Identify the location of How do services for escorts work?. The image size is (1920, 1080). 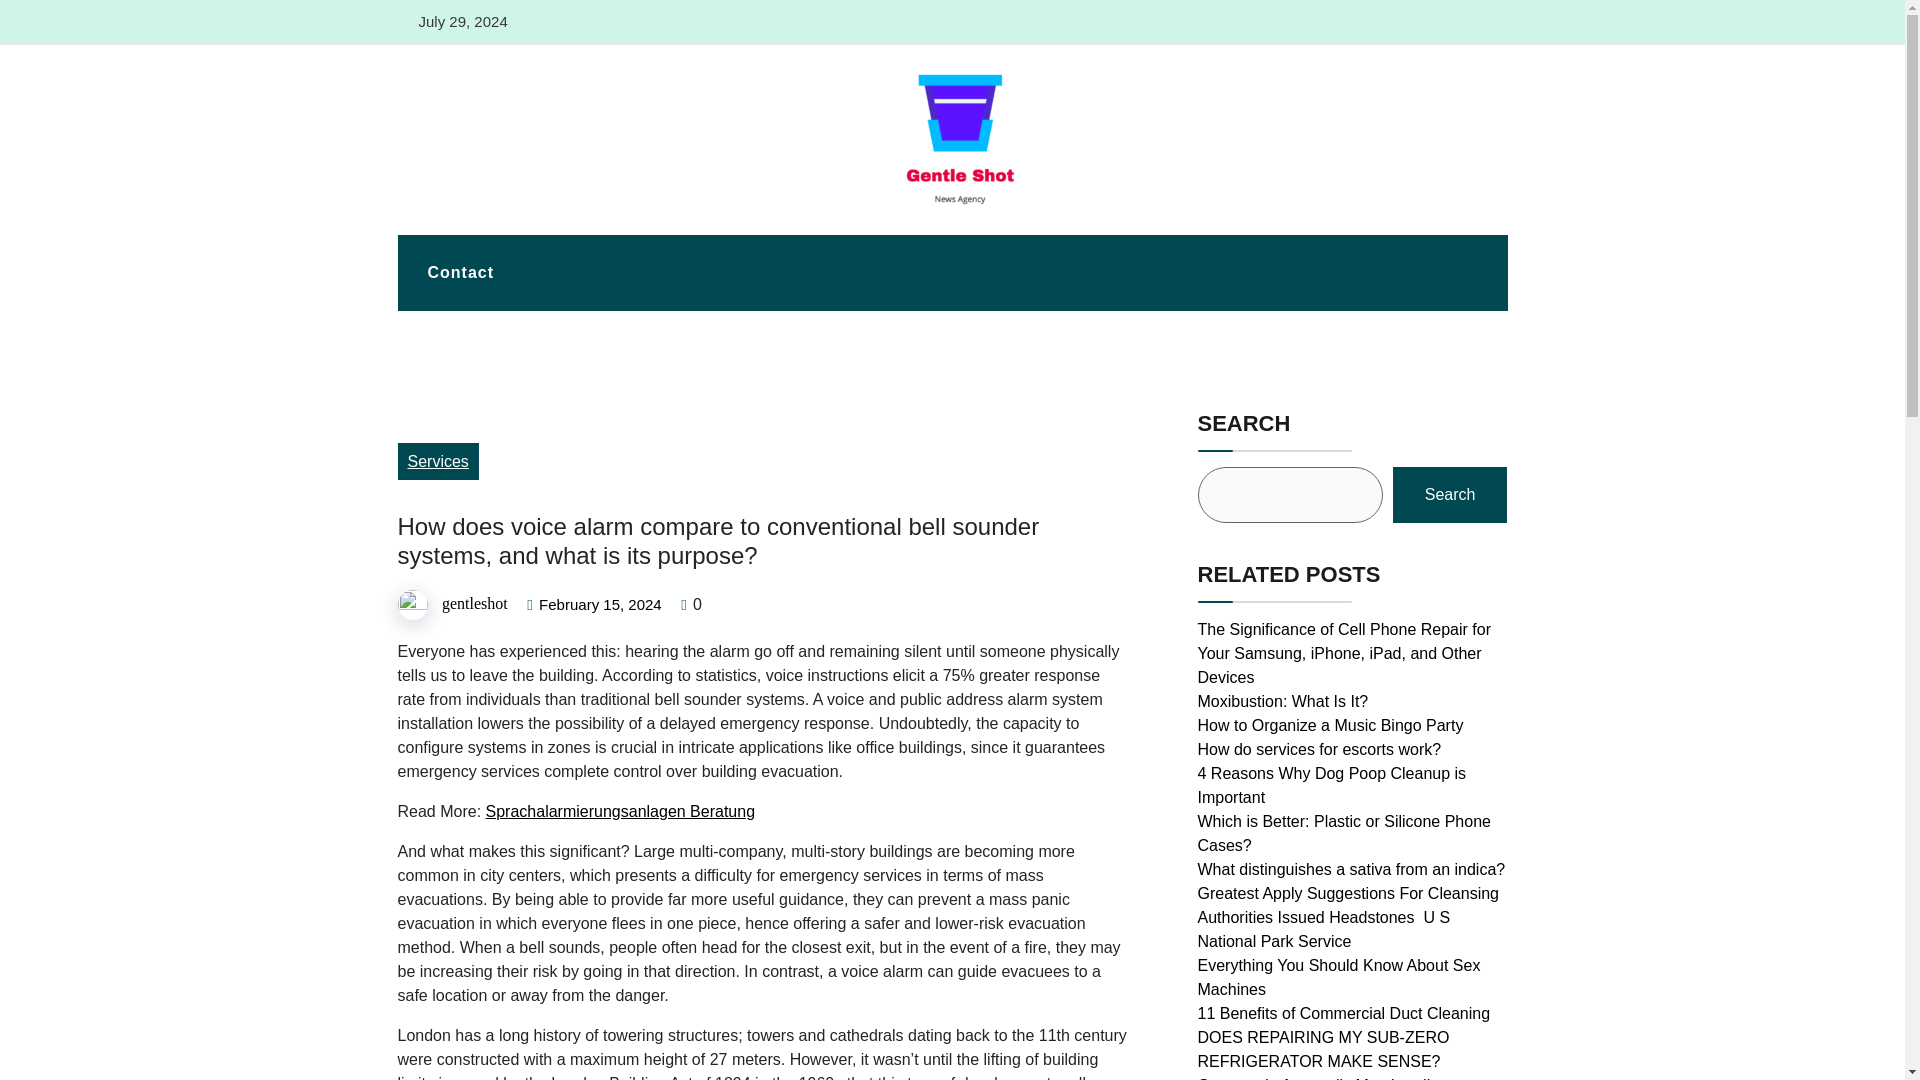
(1320, 749).